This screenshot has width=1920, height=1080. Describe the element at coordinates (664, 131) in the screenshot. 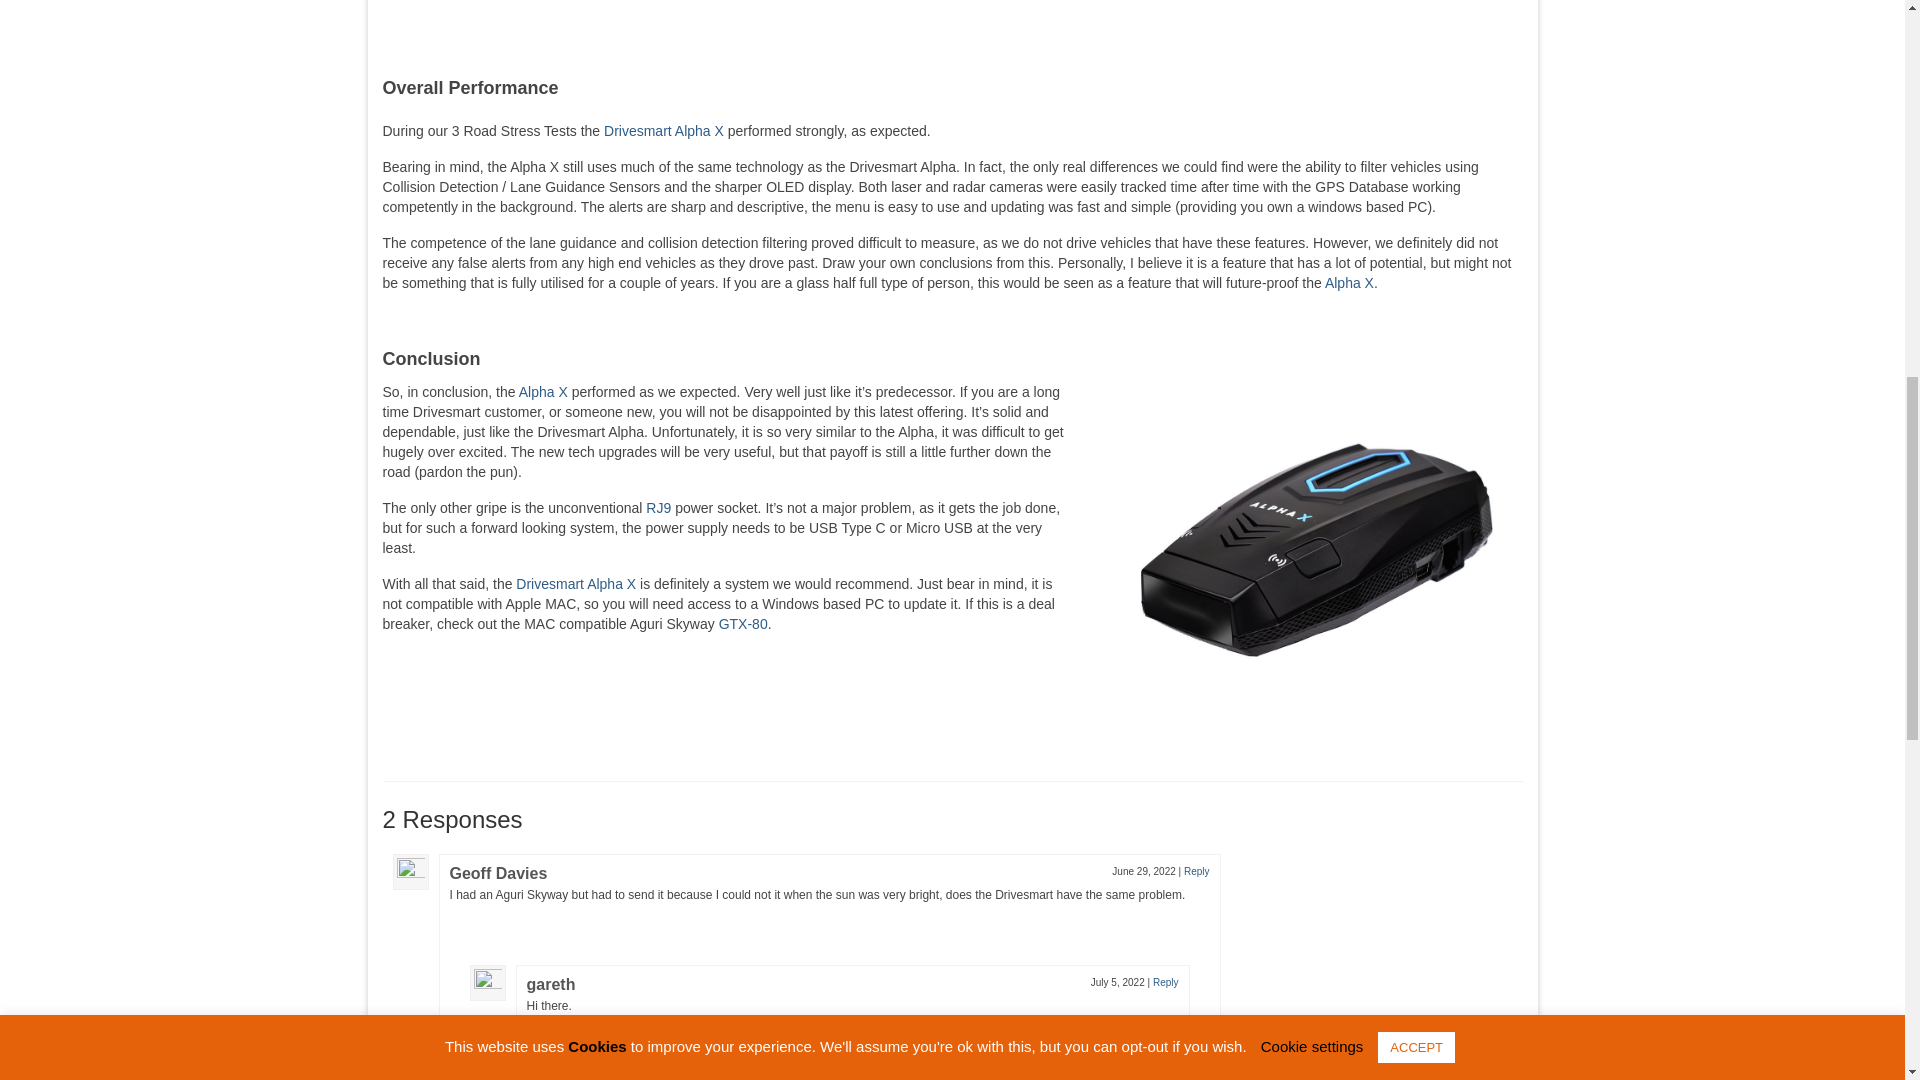

I see `Drivesmart Alpha X` at that location.